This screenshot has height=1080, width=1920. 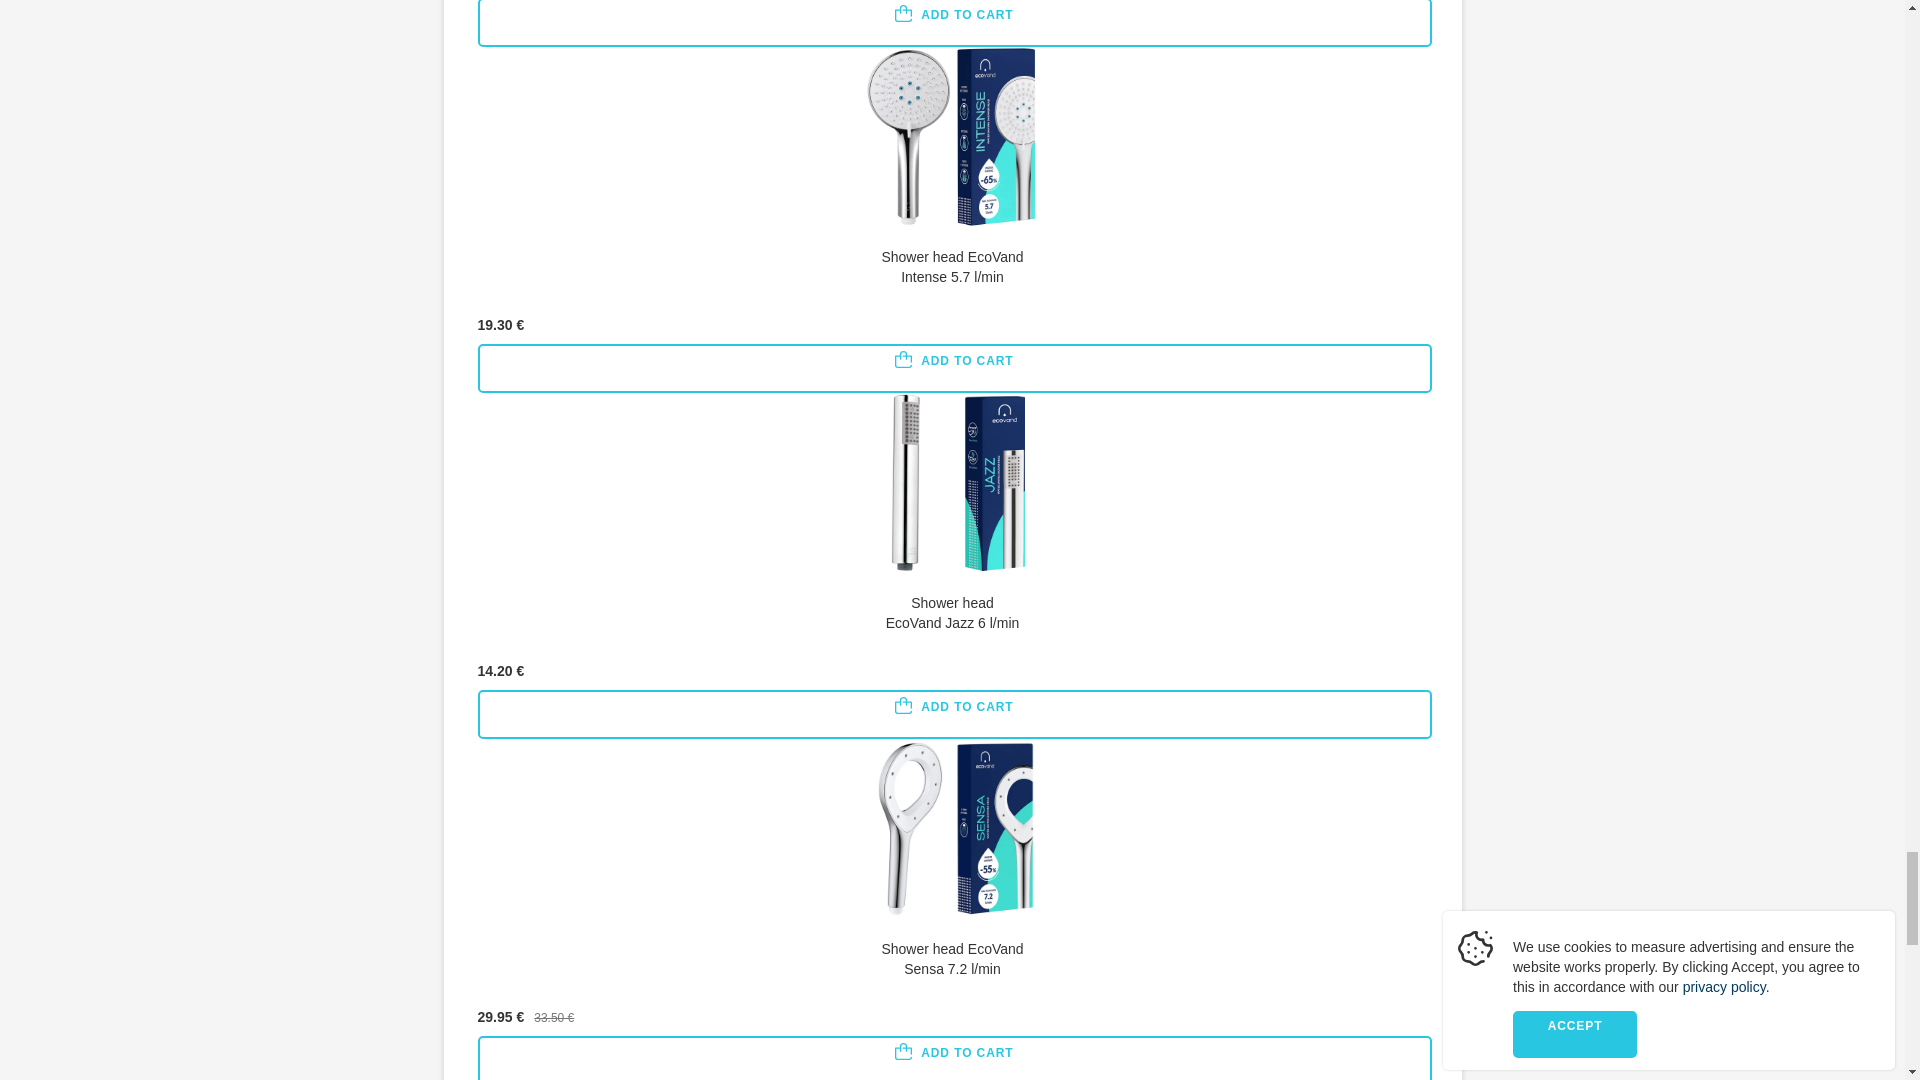 I want to click on ADD TO CART, so click(x=955, y=714).